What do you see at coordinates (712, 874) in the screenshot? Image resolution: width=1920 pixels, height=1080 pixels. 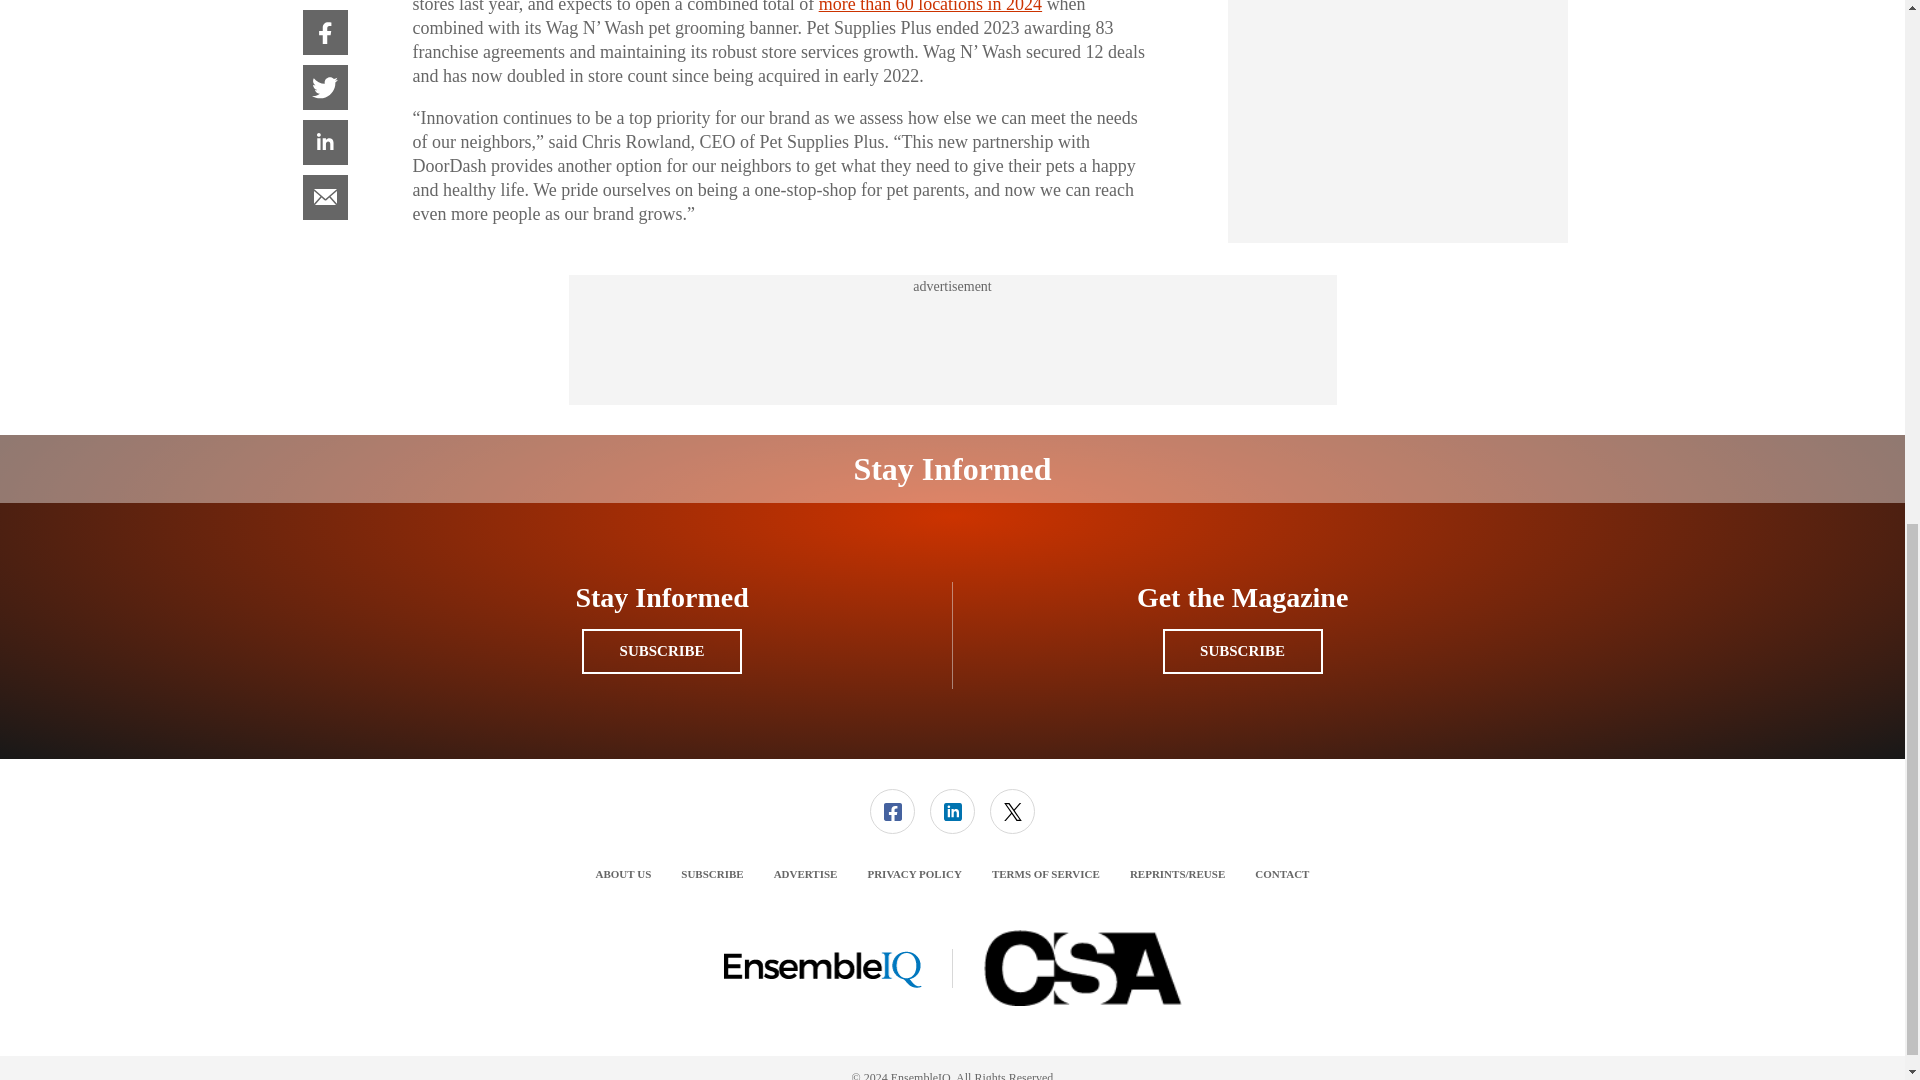 I see `SUBSCRIBE` at bounding box center [712, 874].